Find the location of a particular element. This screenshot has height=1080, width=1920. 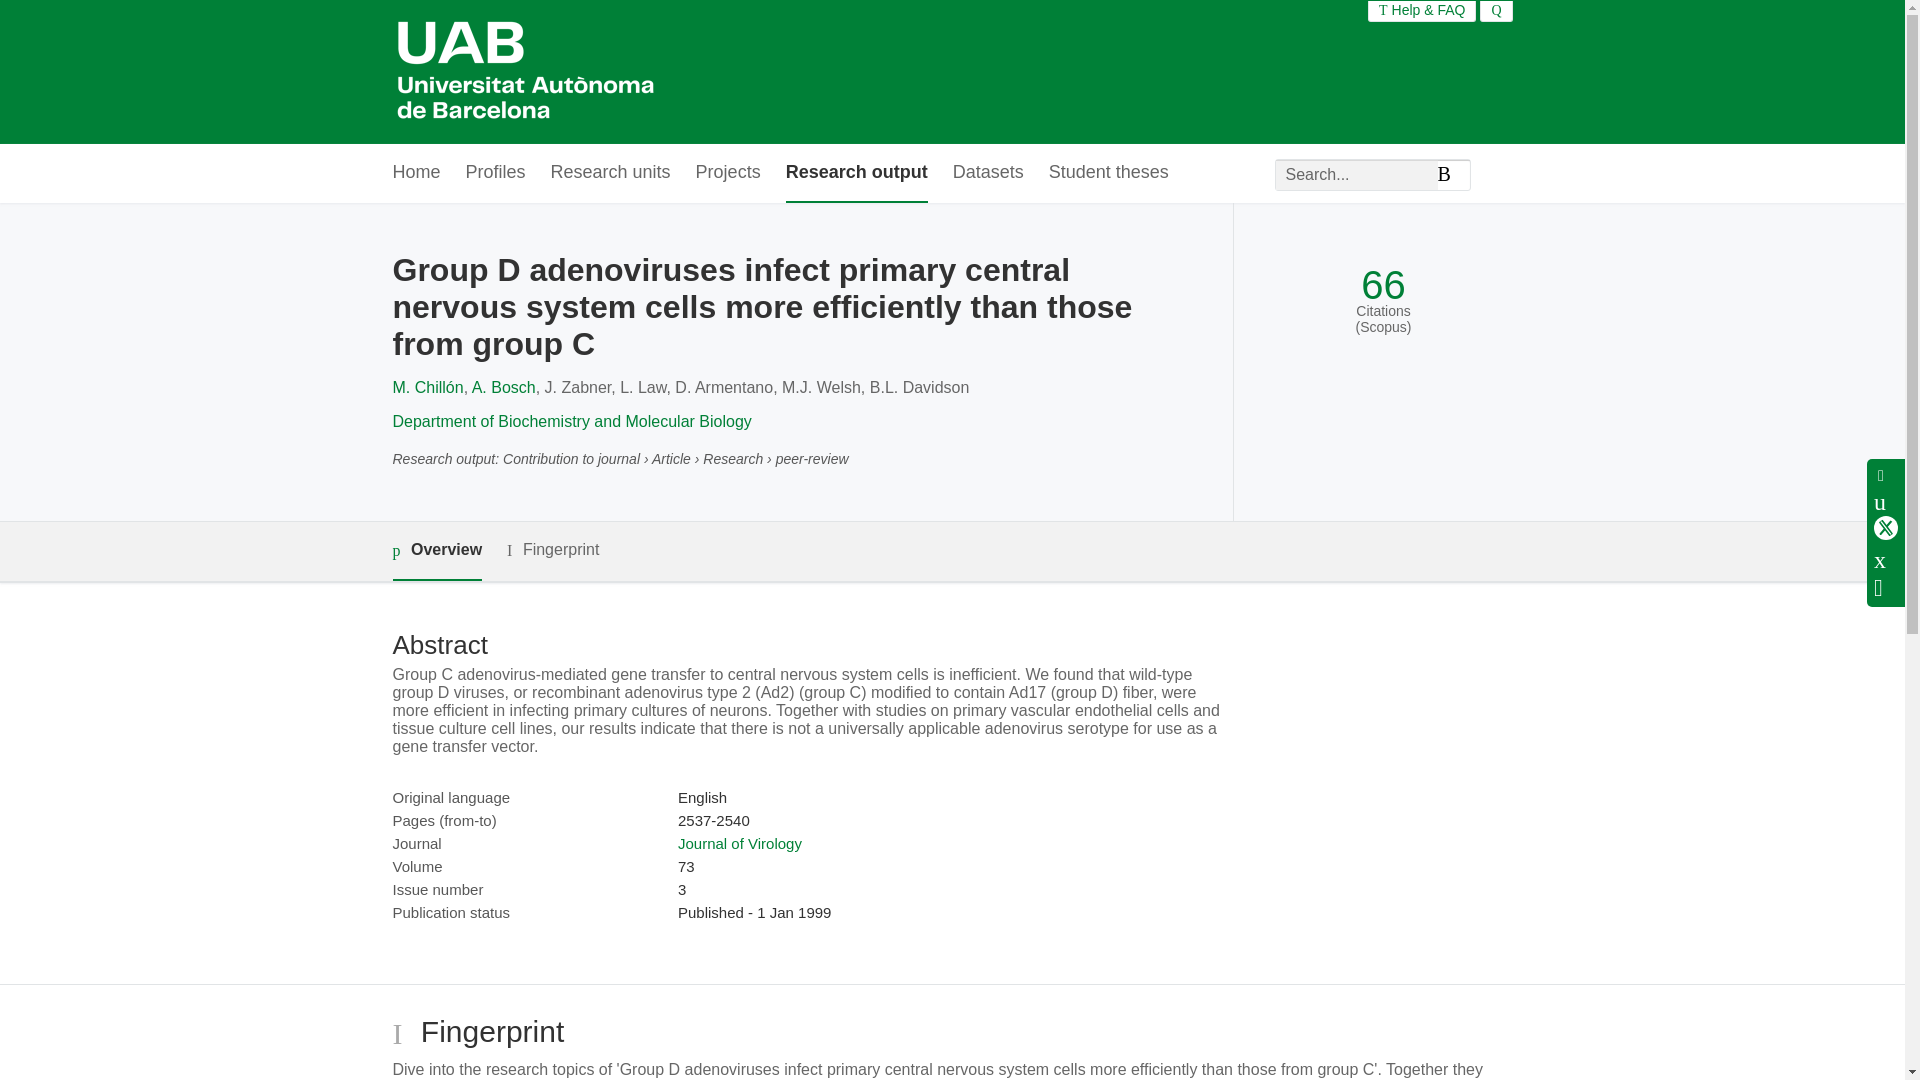

A. Bosch is located at coordinates (504, 388).